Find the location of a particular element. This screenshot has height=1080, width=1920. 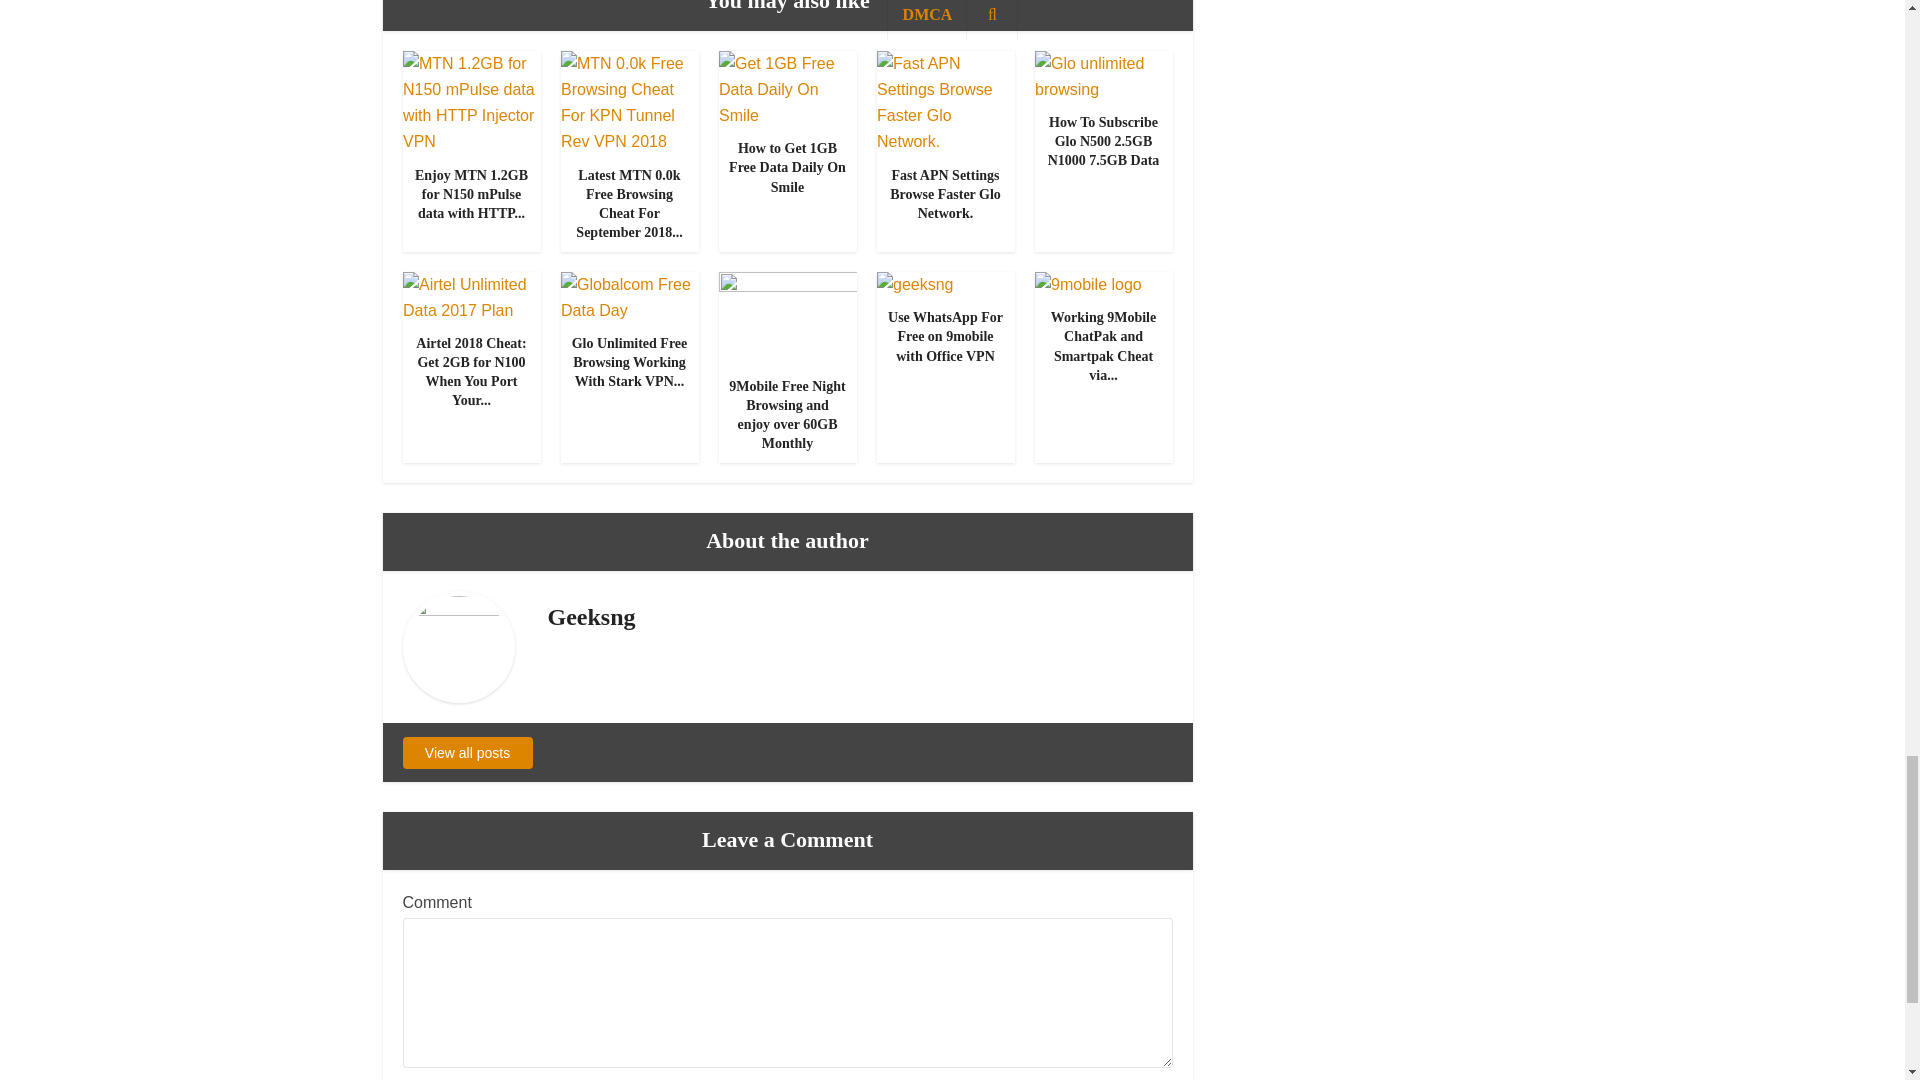

9Mobile Free Night Browsing and enjoy over 60GB Monthly is located at coordinates (787, 317).